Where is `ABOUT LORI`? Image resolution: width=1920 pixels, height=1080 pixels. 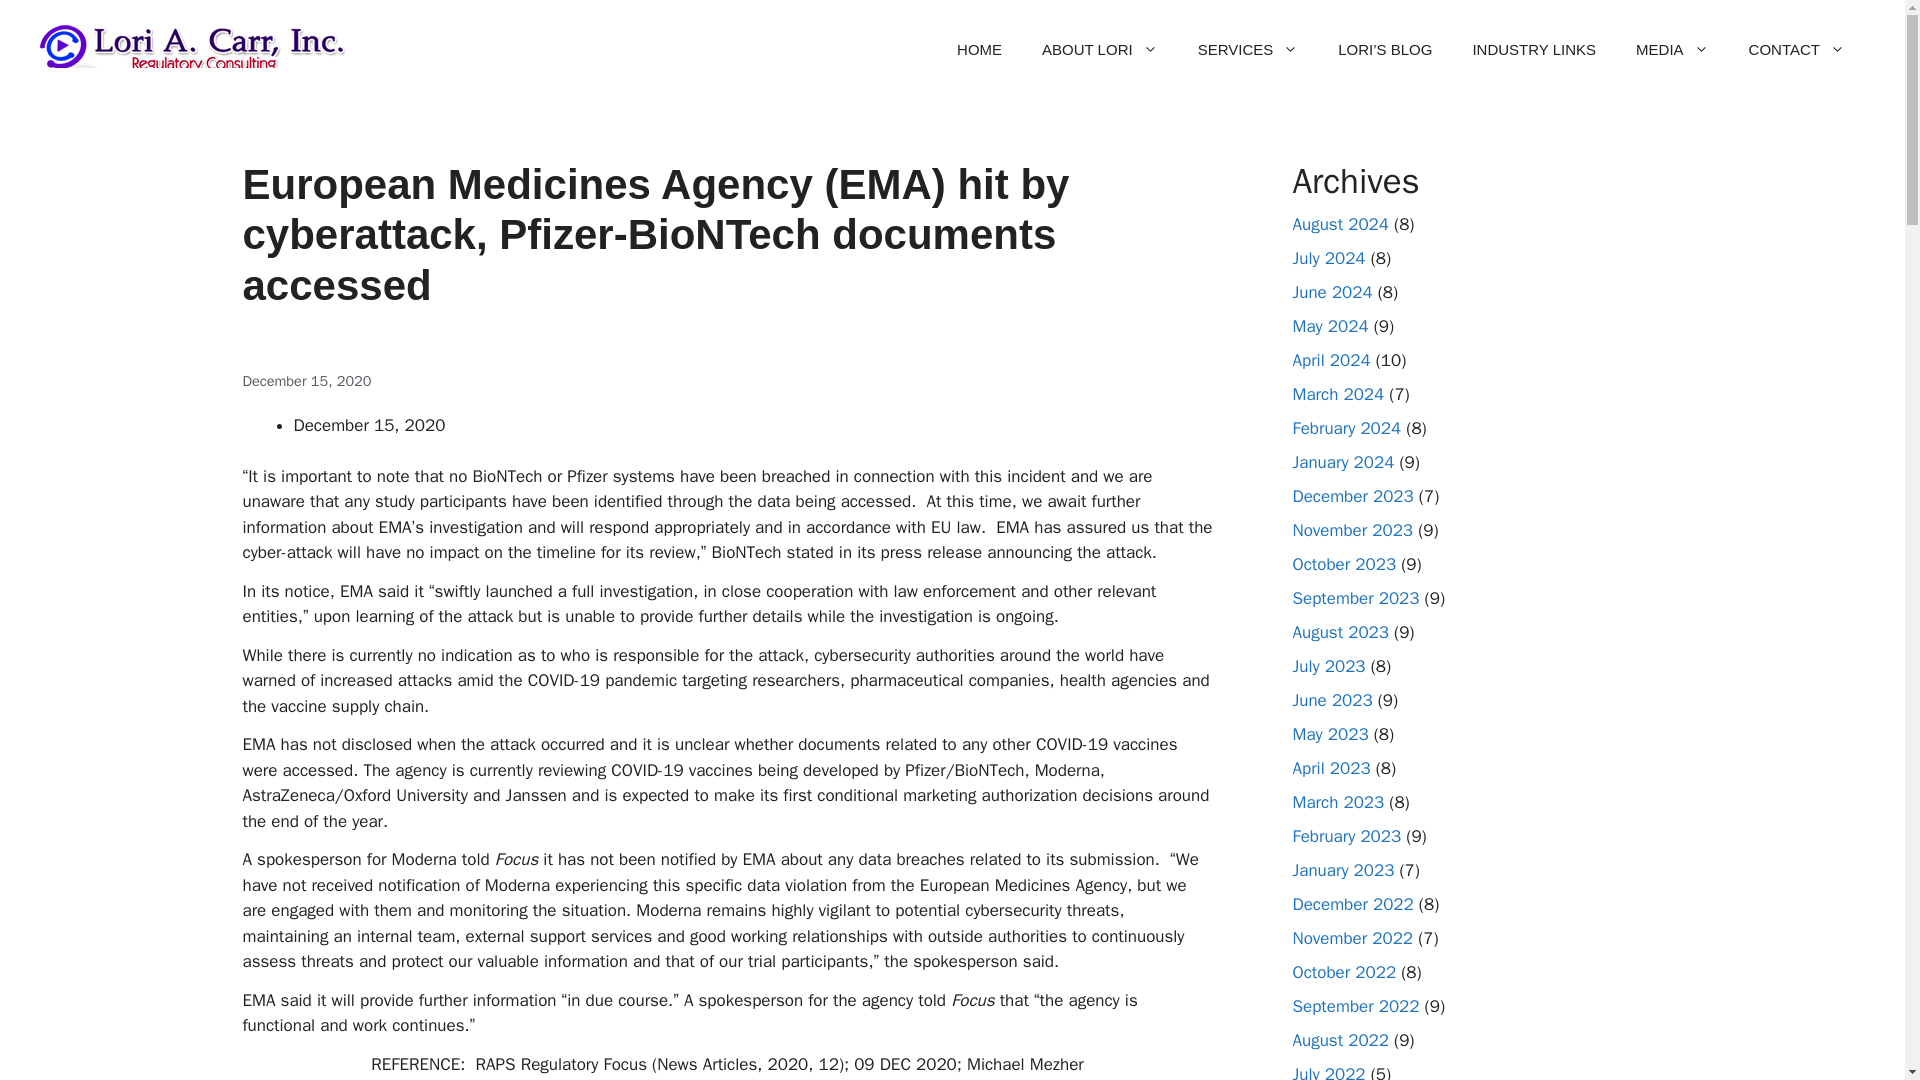 ABOUT LORI is located at coordinates (1100, 50).